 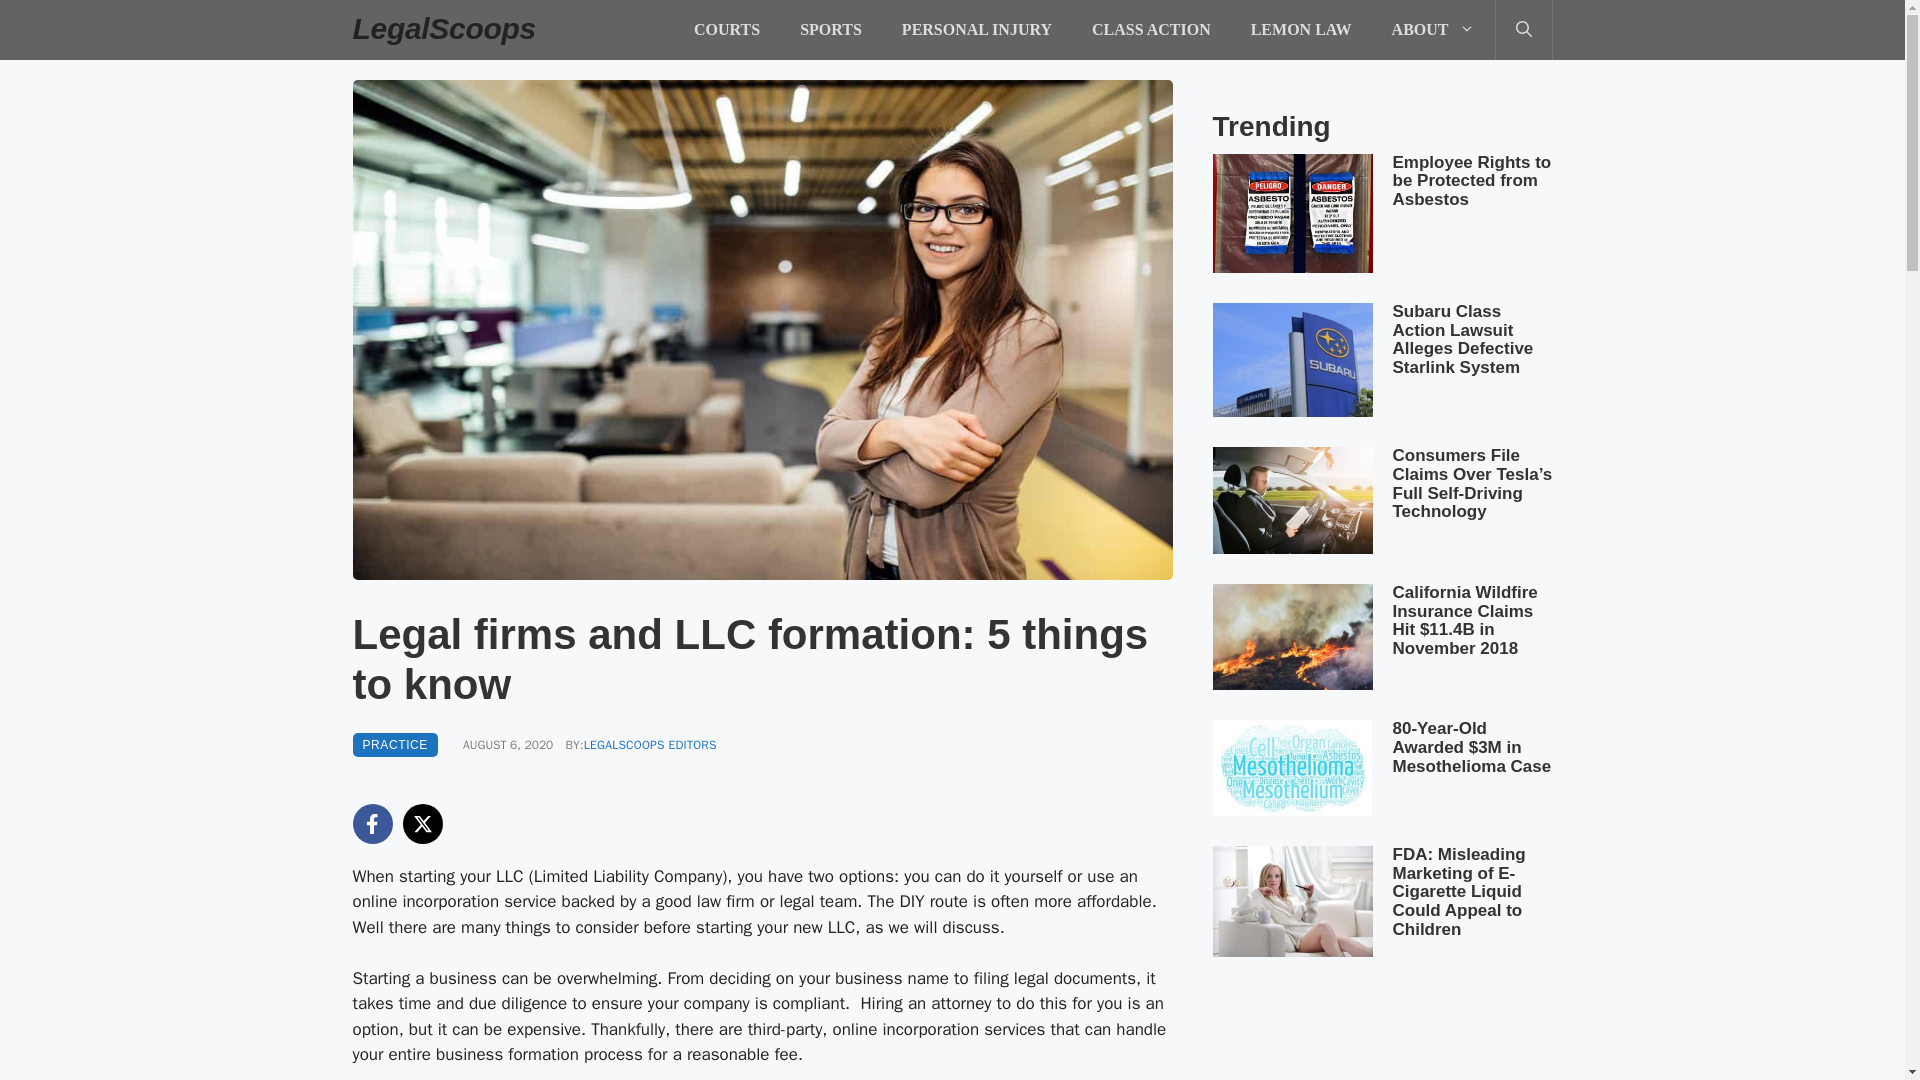 I want to click on COURTS, so click(x=726, y=30).